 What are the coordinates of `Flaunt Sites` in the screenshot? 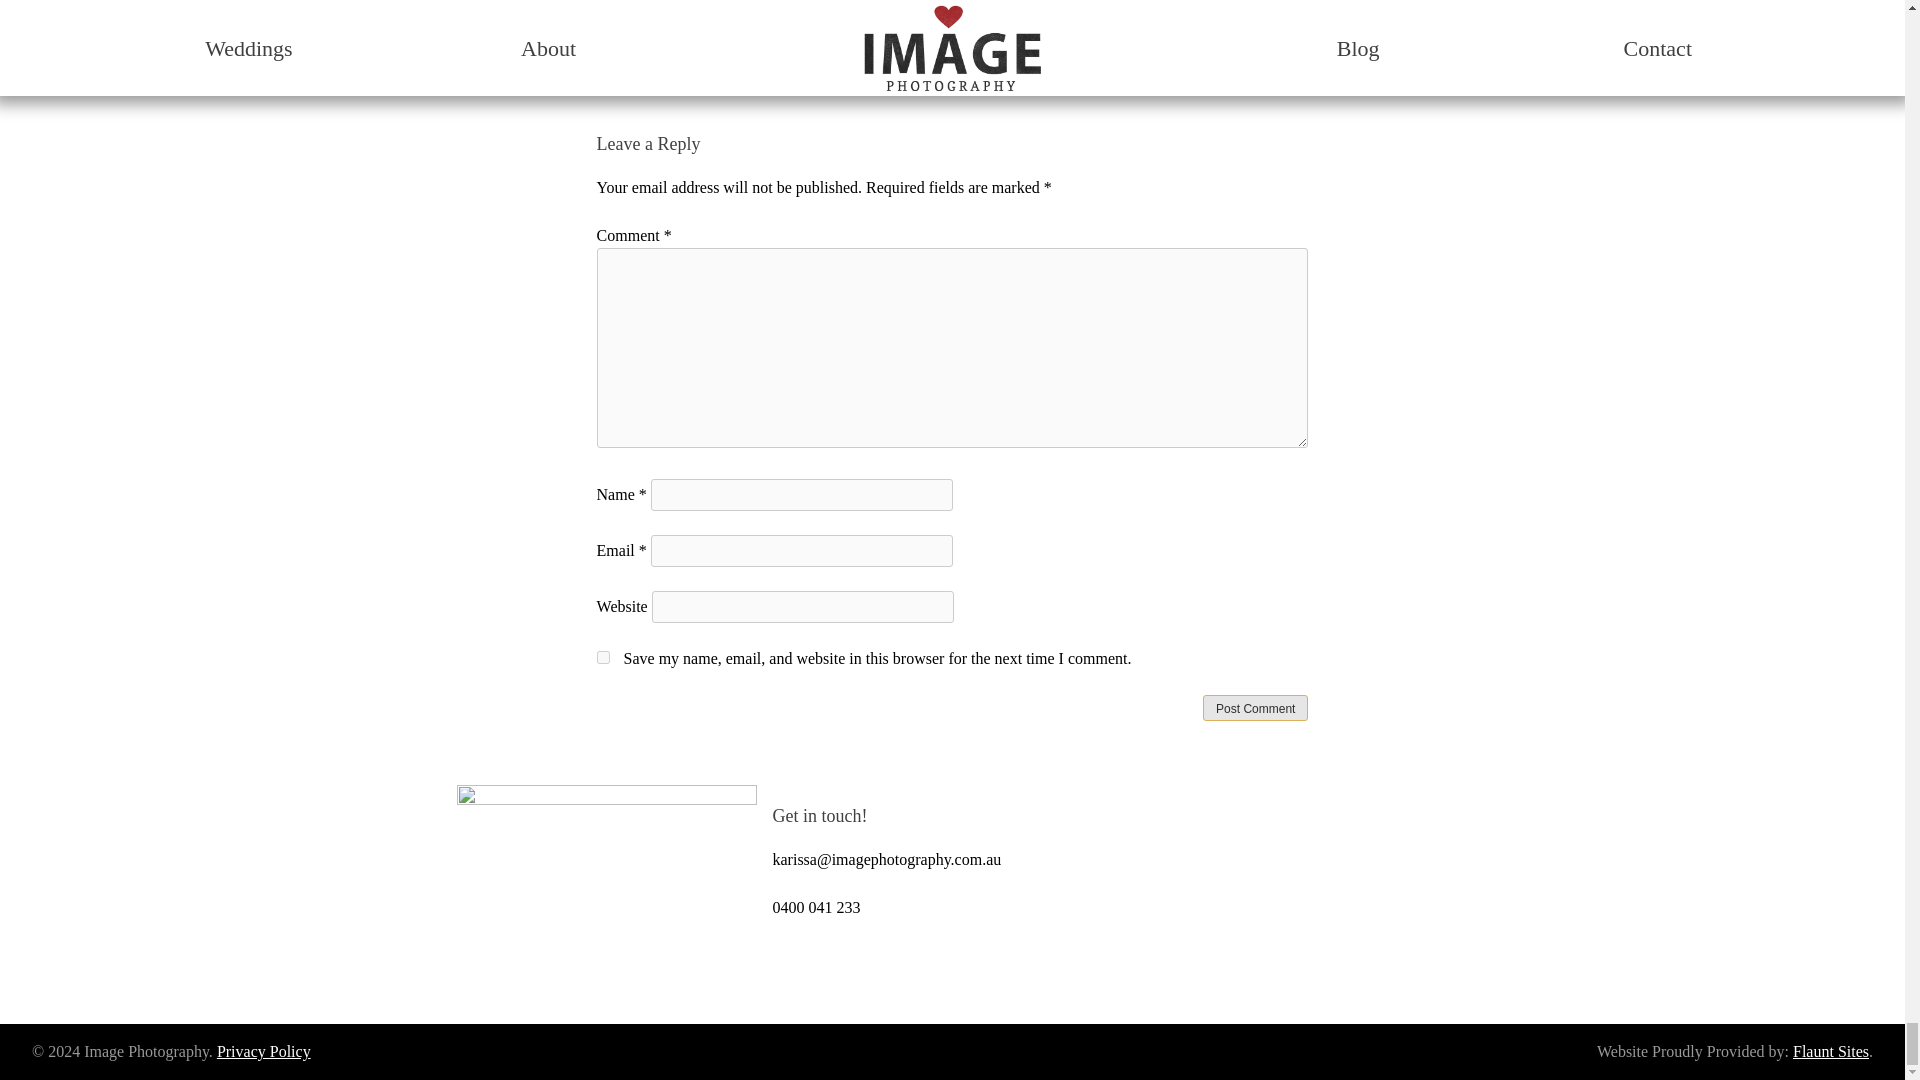 It's located at (1830, 1051).